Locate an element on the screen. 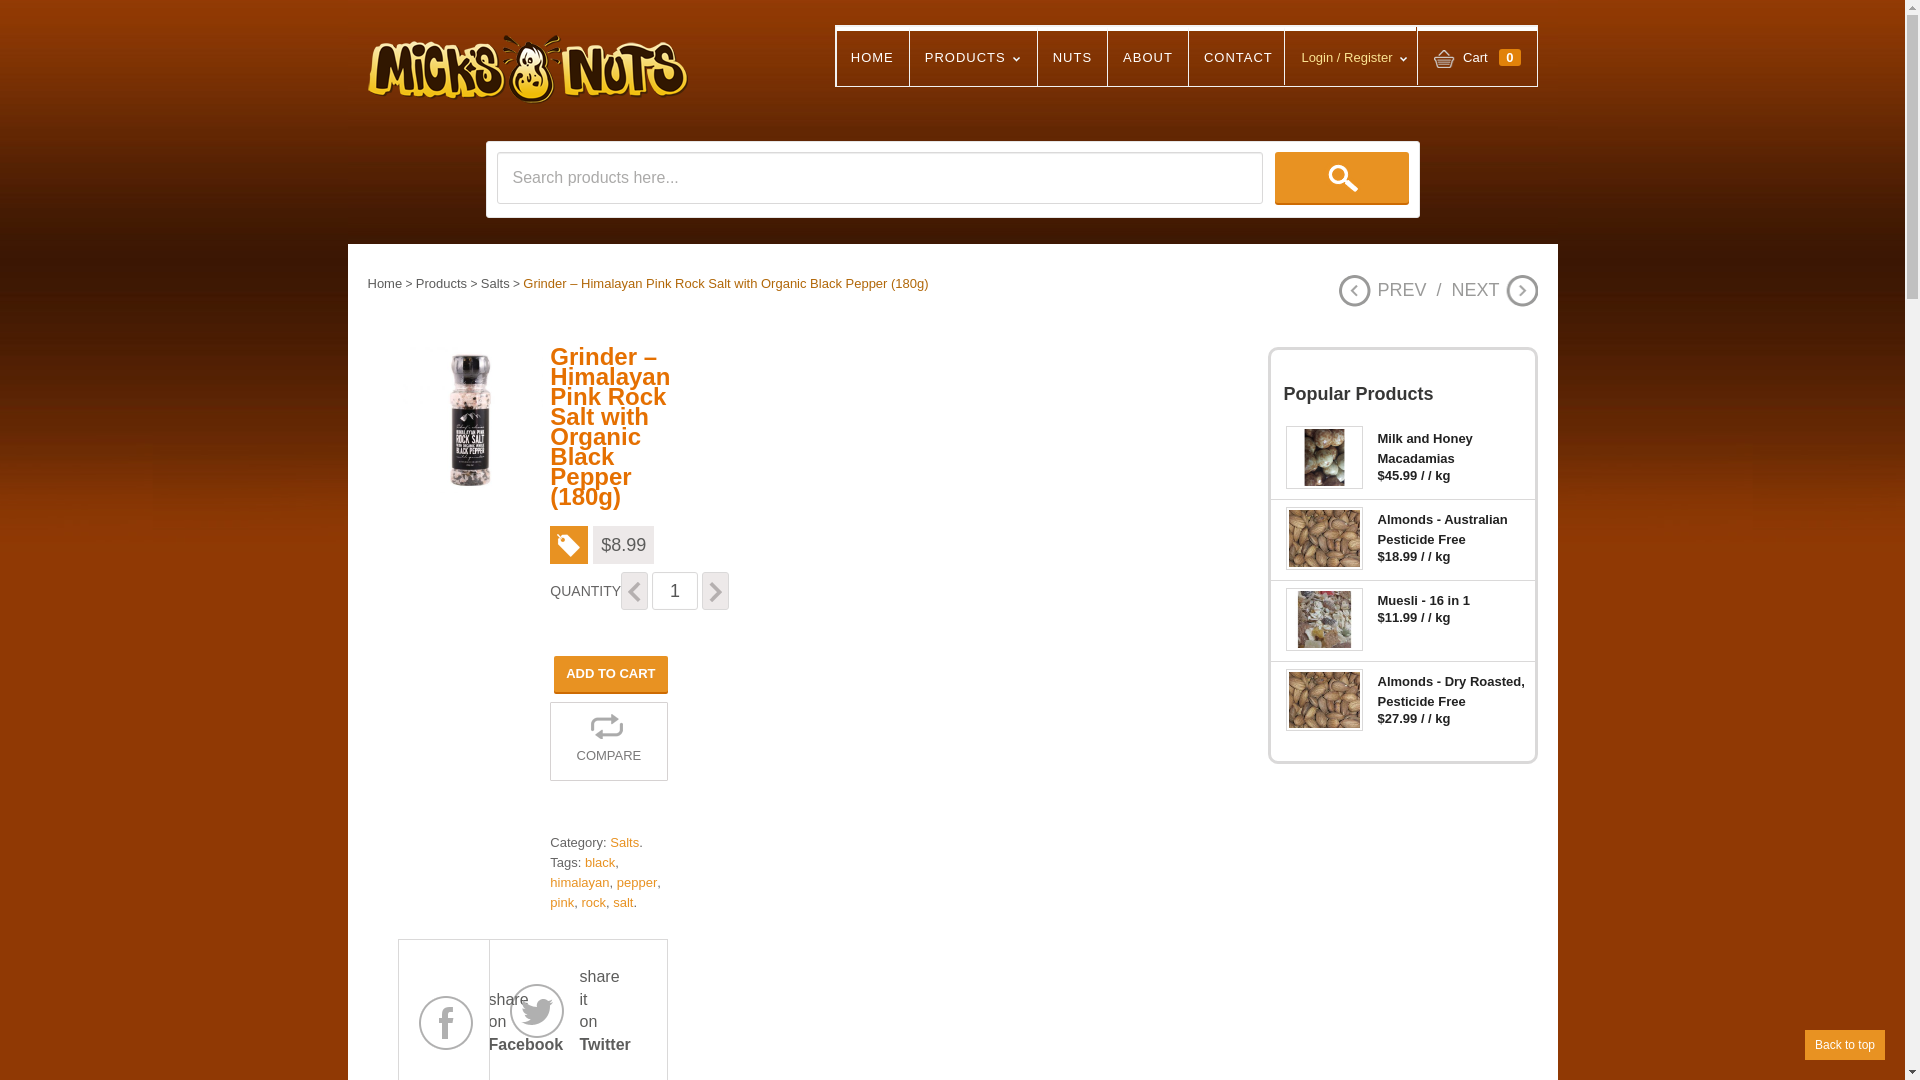 The image size is (1920, 1080). Qty is located at coordinates (675, 591).